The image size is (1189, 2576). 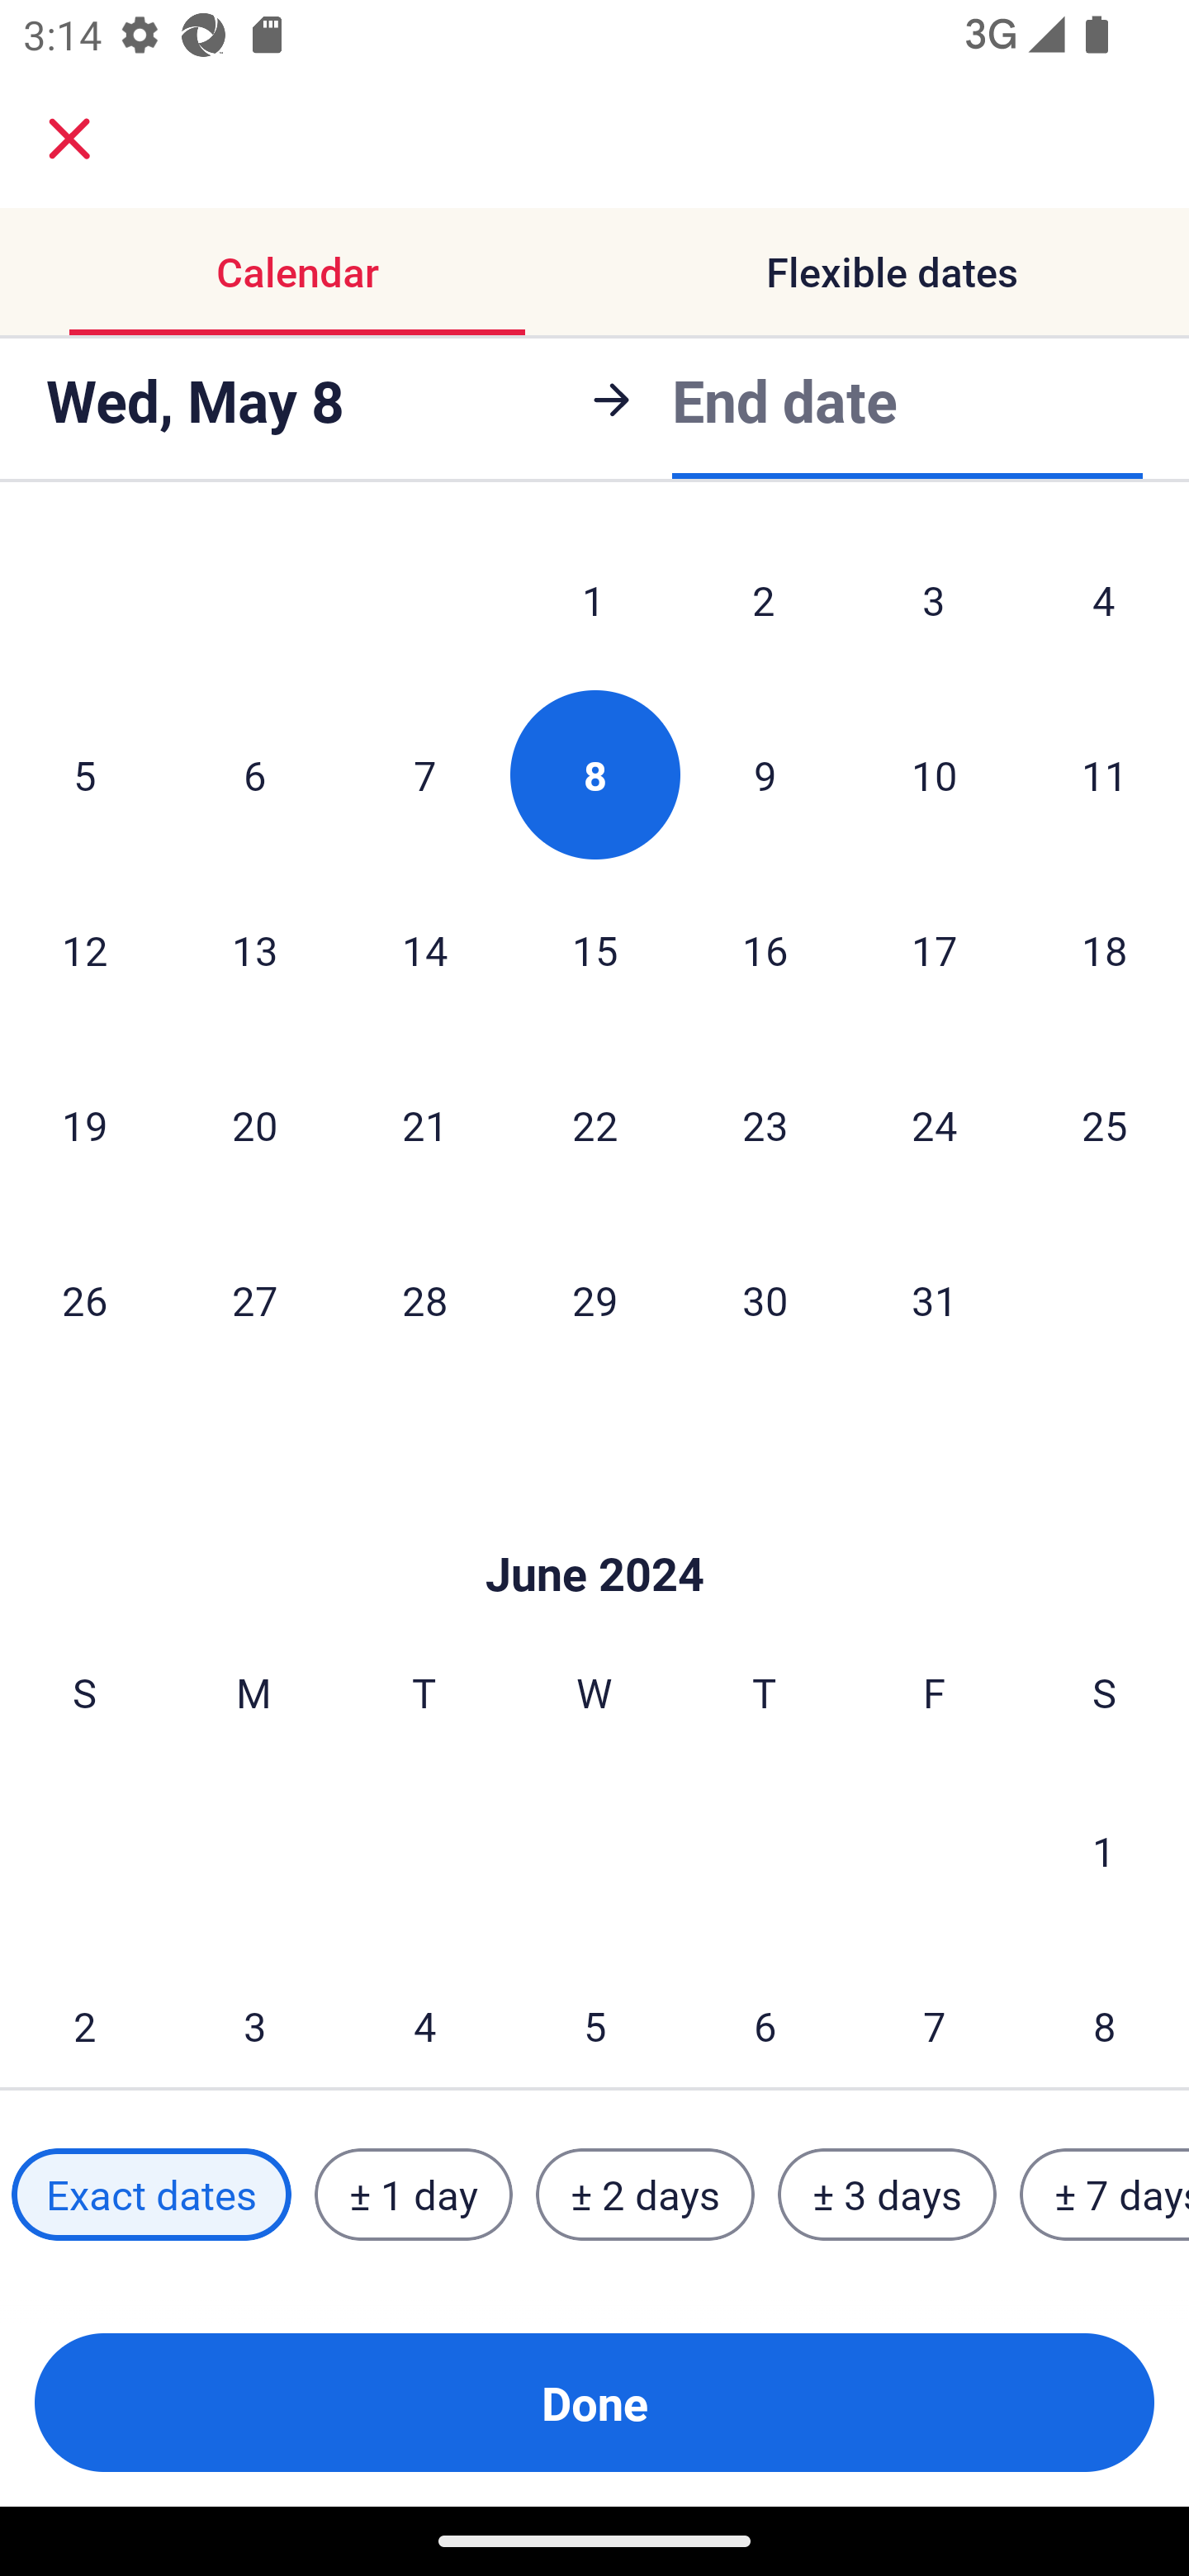 I want to click on 11 Saturday, May 11, 2024, so click(x=1105, y=775).